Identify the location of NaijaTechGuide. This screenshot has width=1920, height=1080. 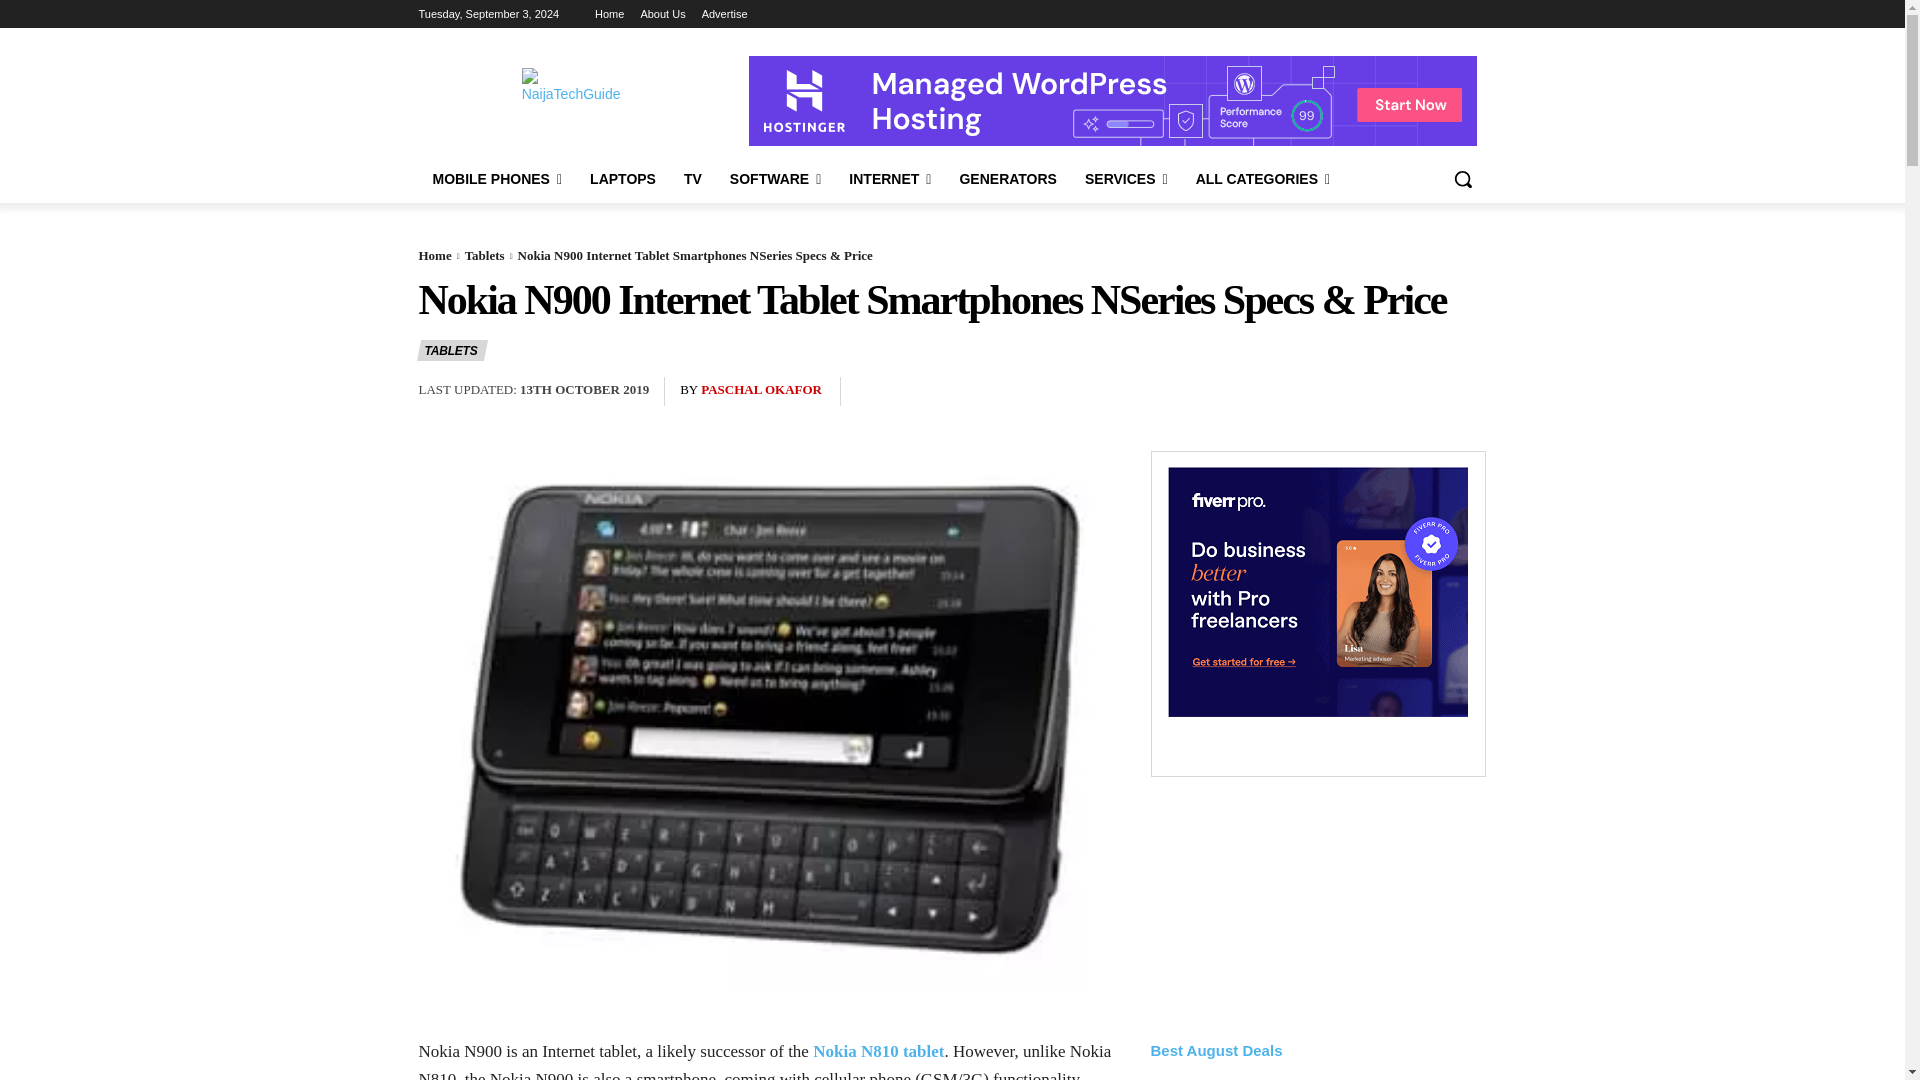
(578, 102).